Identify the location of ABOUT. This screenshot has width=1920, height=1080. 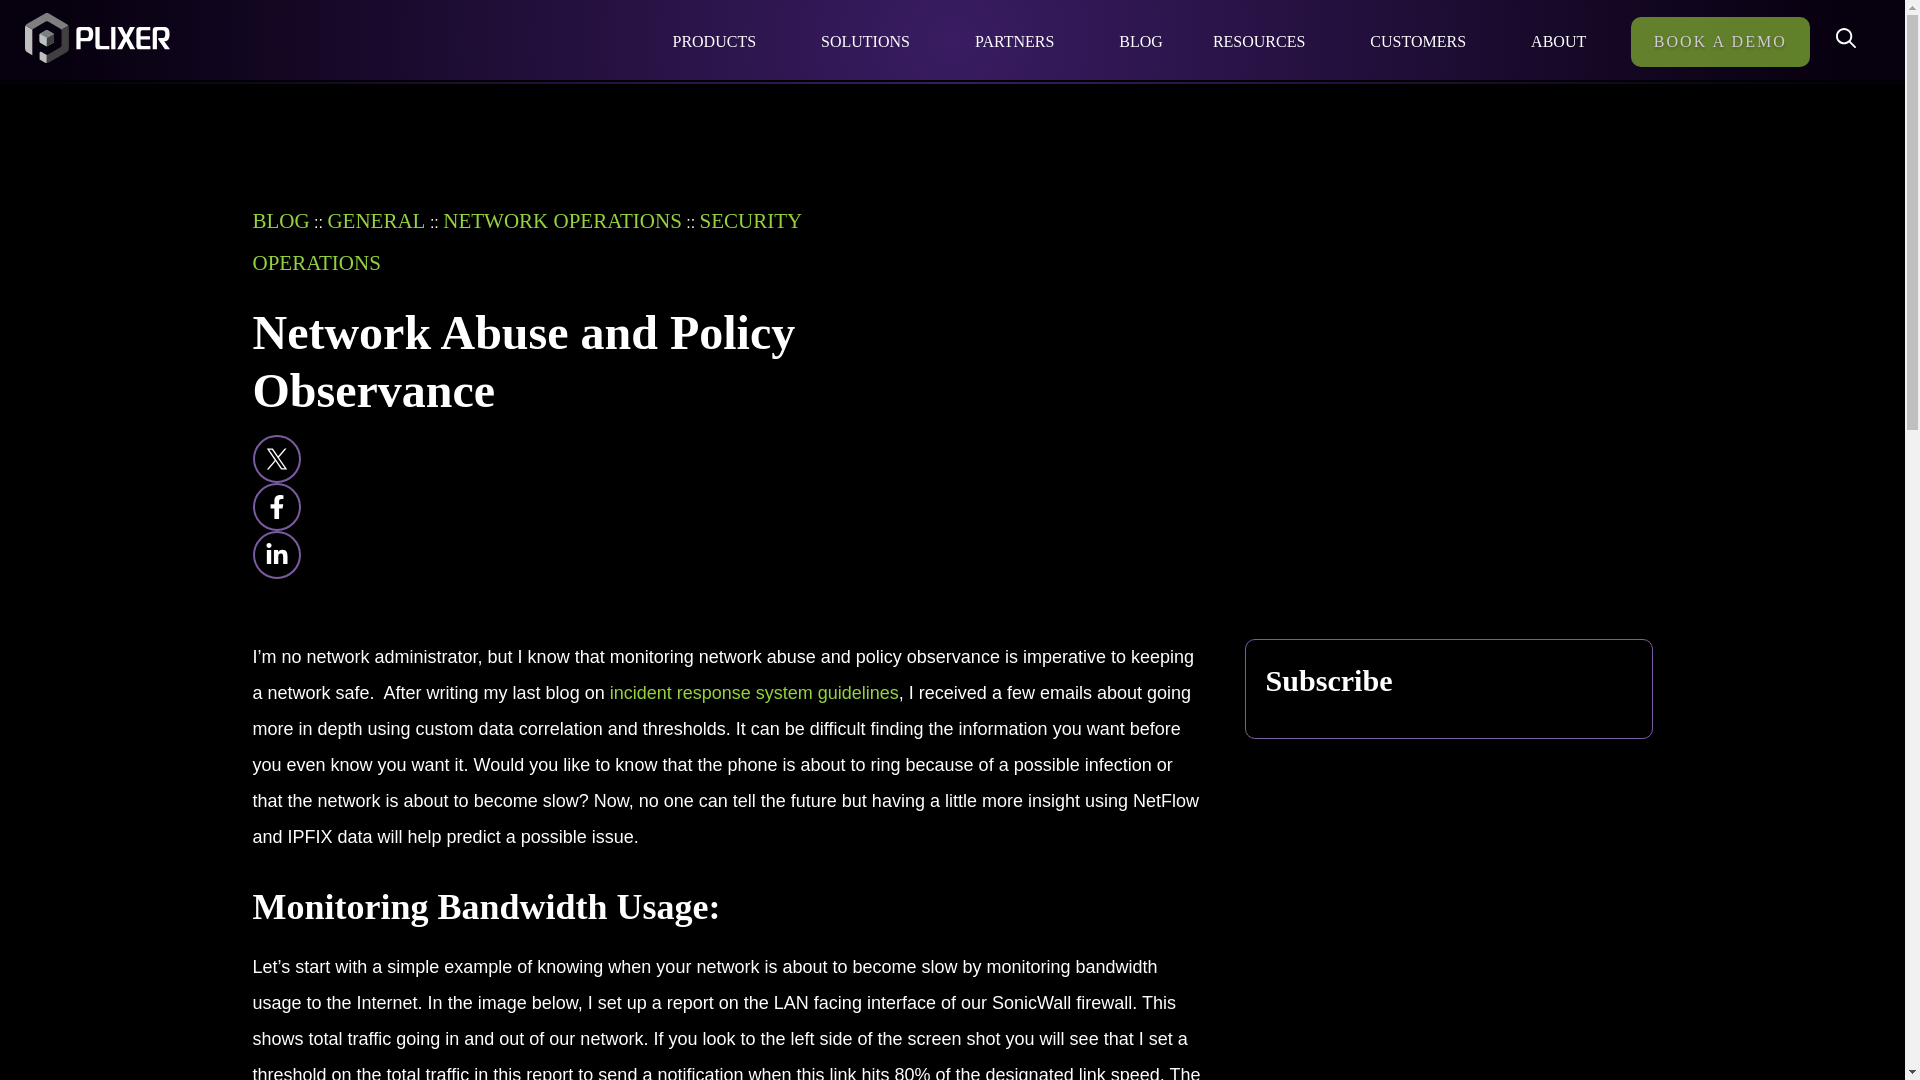
(1566, 42).